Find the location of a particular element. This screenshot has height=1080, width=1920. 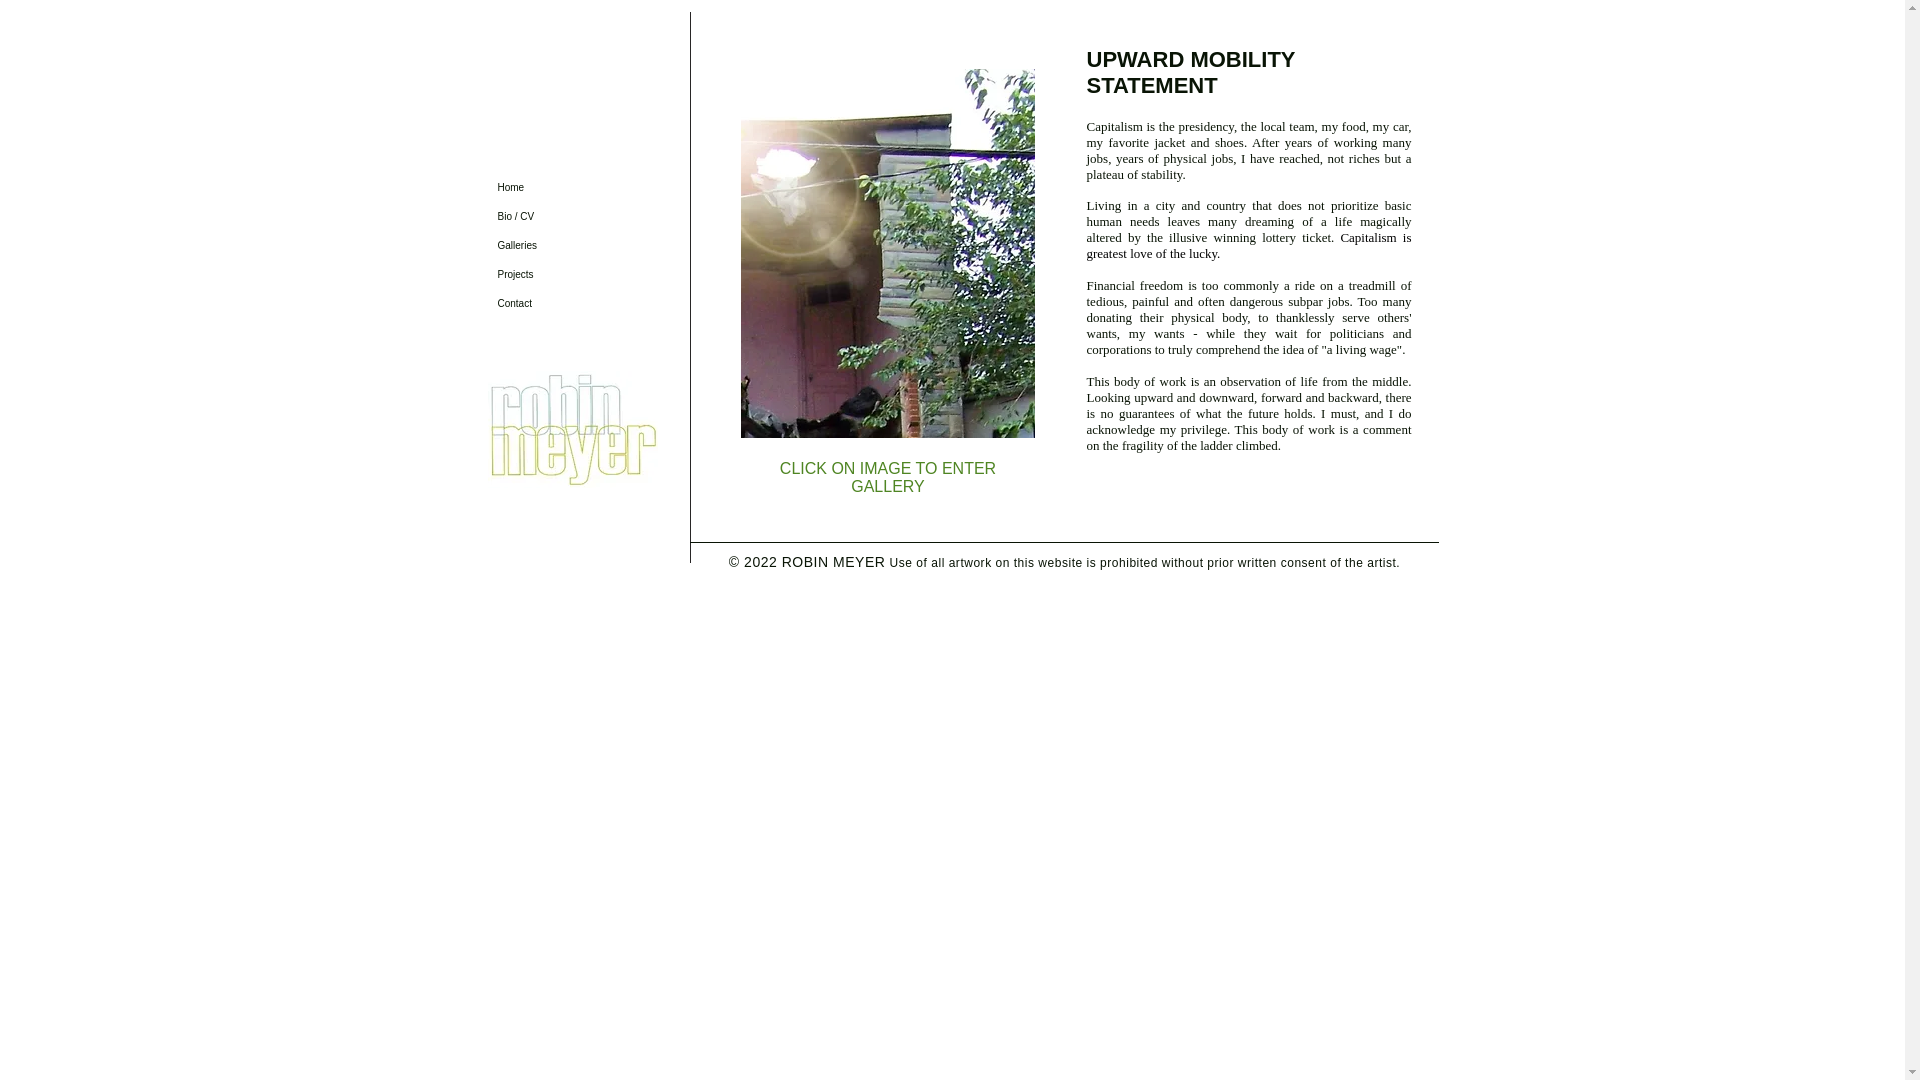

Contact is located at coordinates (558, 303).